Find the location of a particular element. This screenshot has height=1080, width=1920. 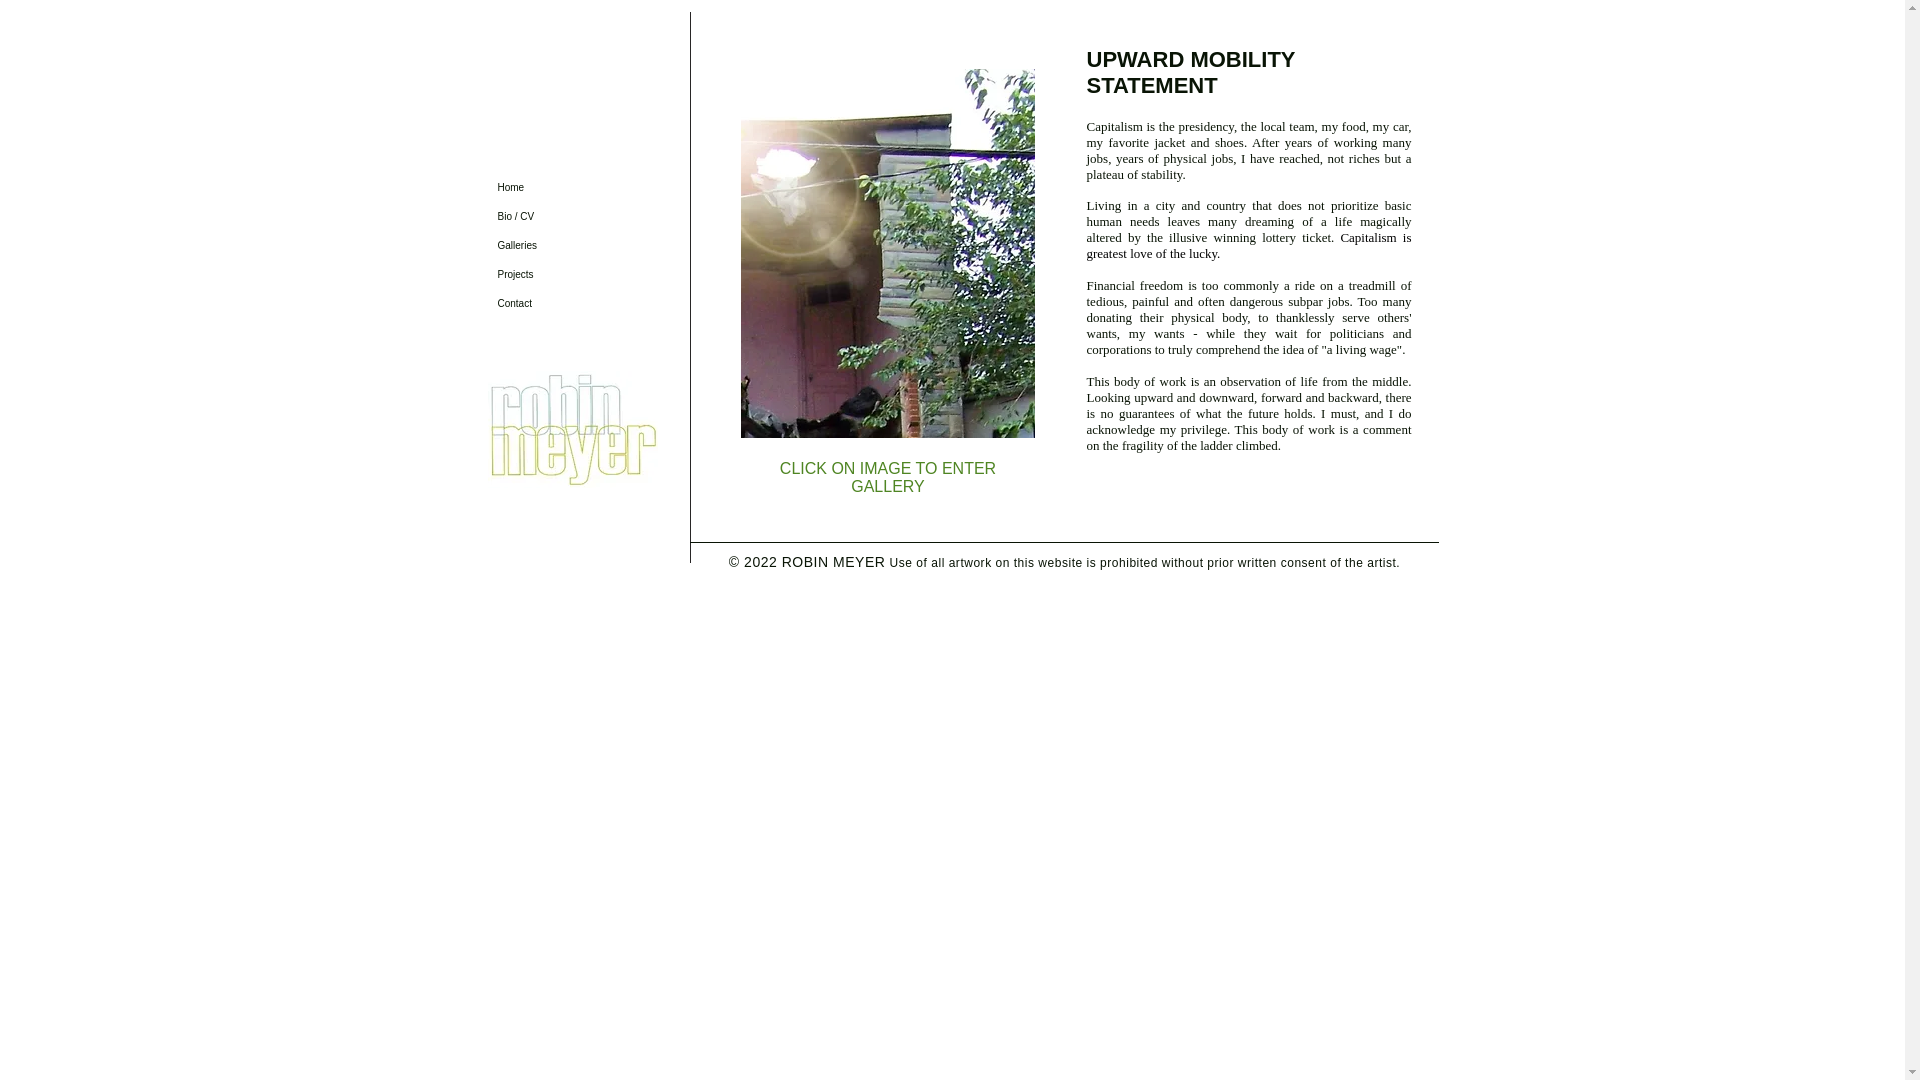

Contact is located at coordinates (558, 303).